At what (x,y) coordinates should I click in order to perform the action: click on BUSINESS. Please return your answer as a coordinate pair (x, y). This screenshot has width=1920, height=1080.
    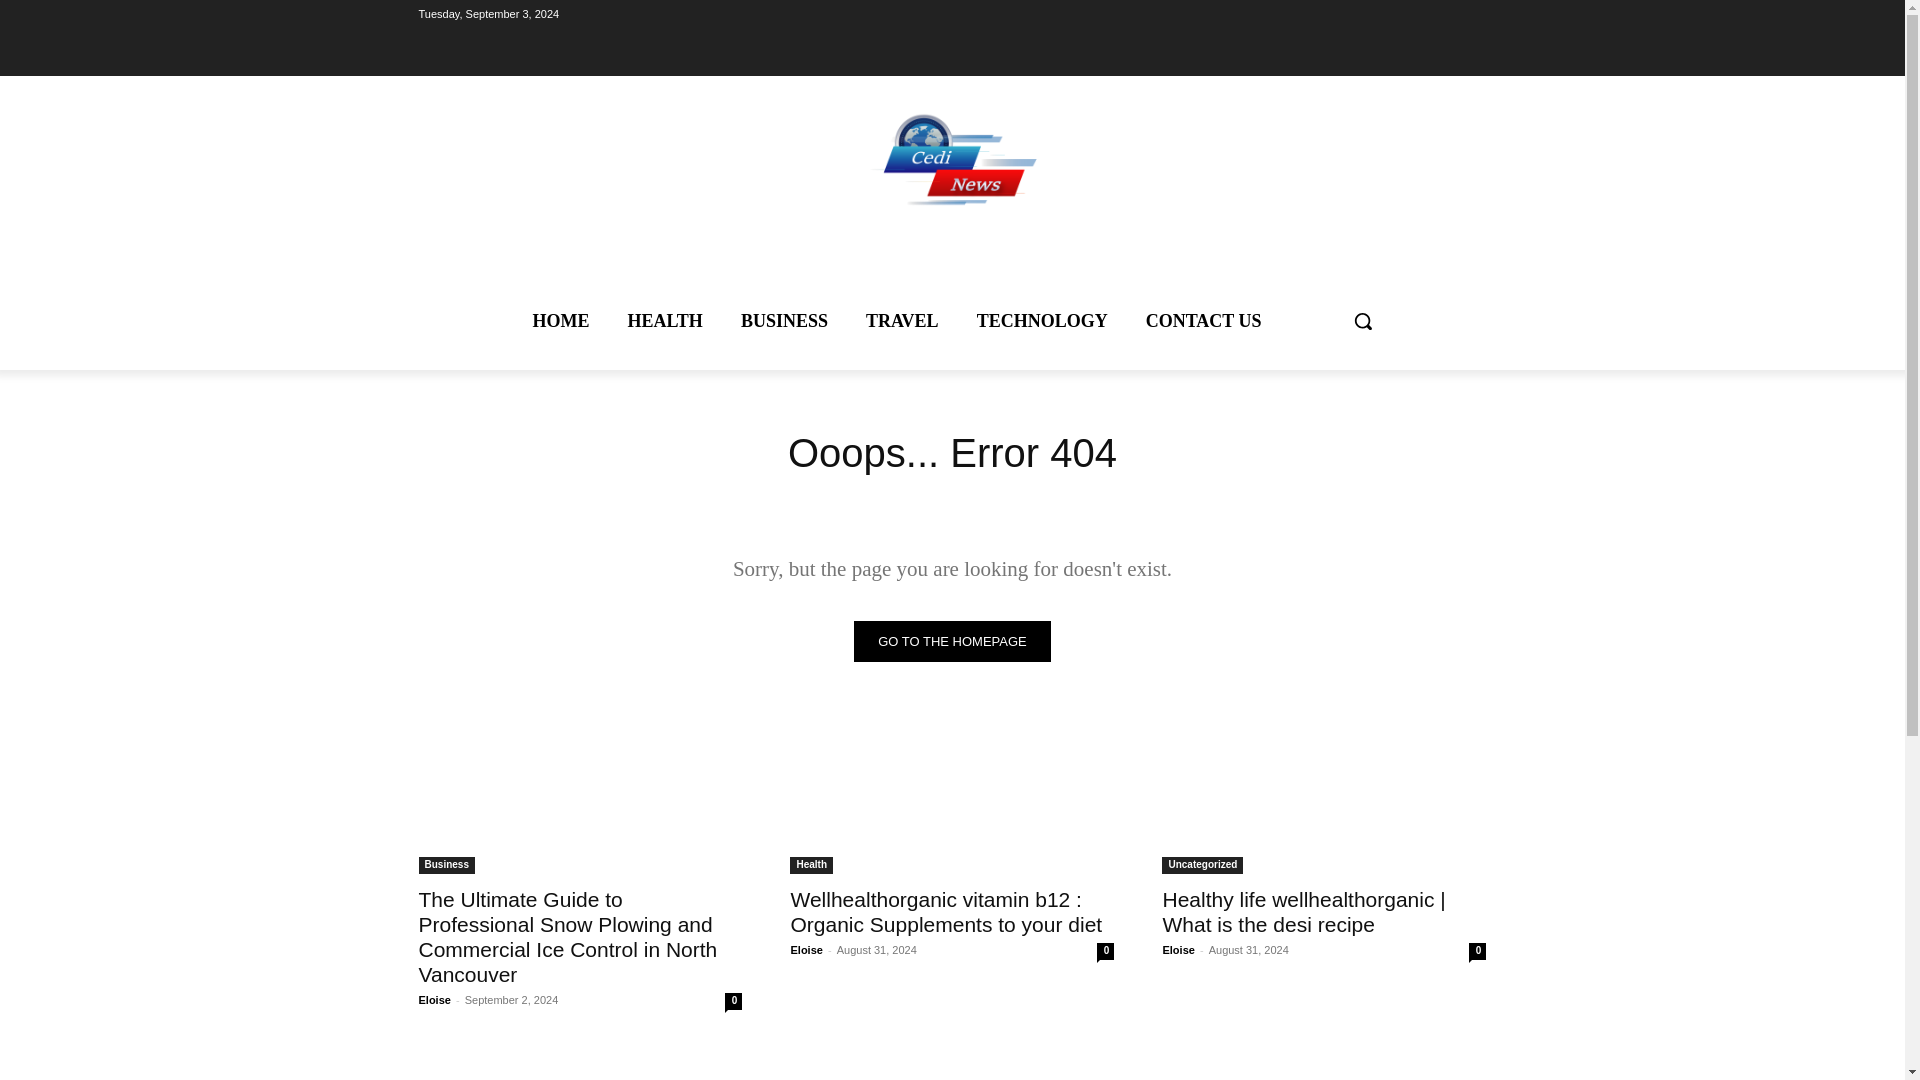
    Looking at the image, I should click on (784, 320).